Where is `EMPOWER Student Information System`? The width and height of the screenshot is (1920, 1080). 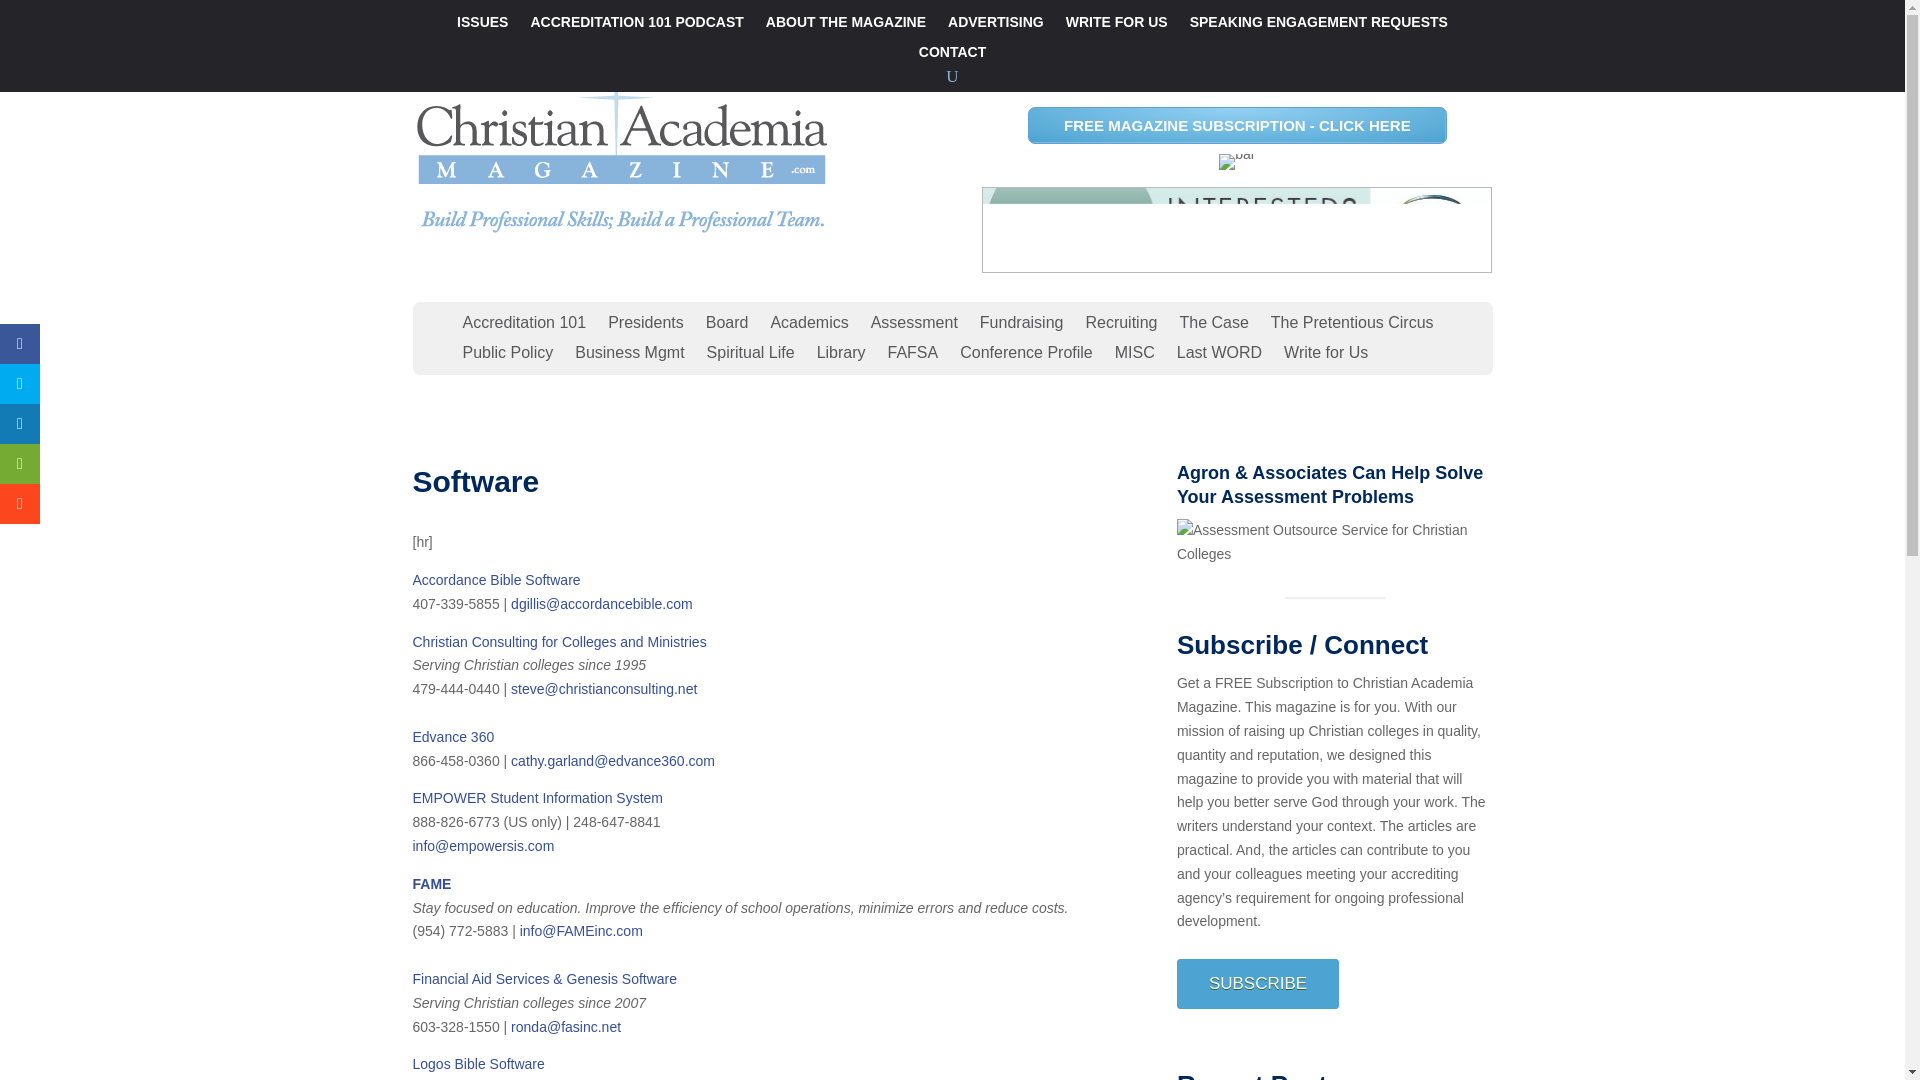
EMPOWER Student Information System is located at coordinates (537, 797).